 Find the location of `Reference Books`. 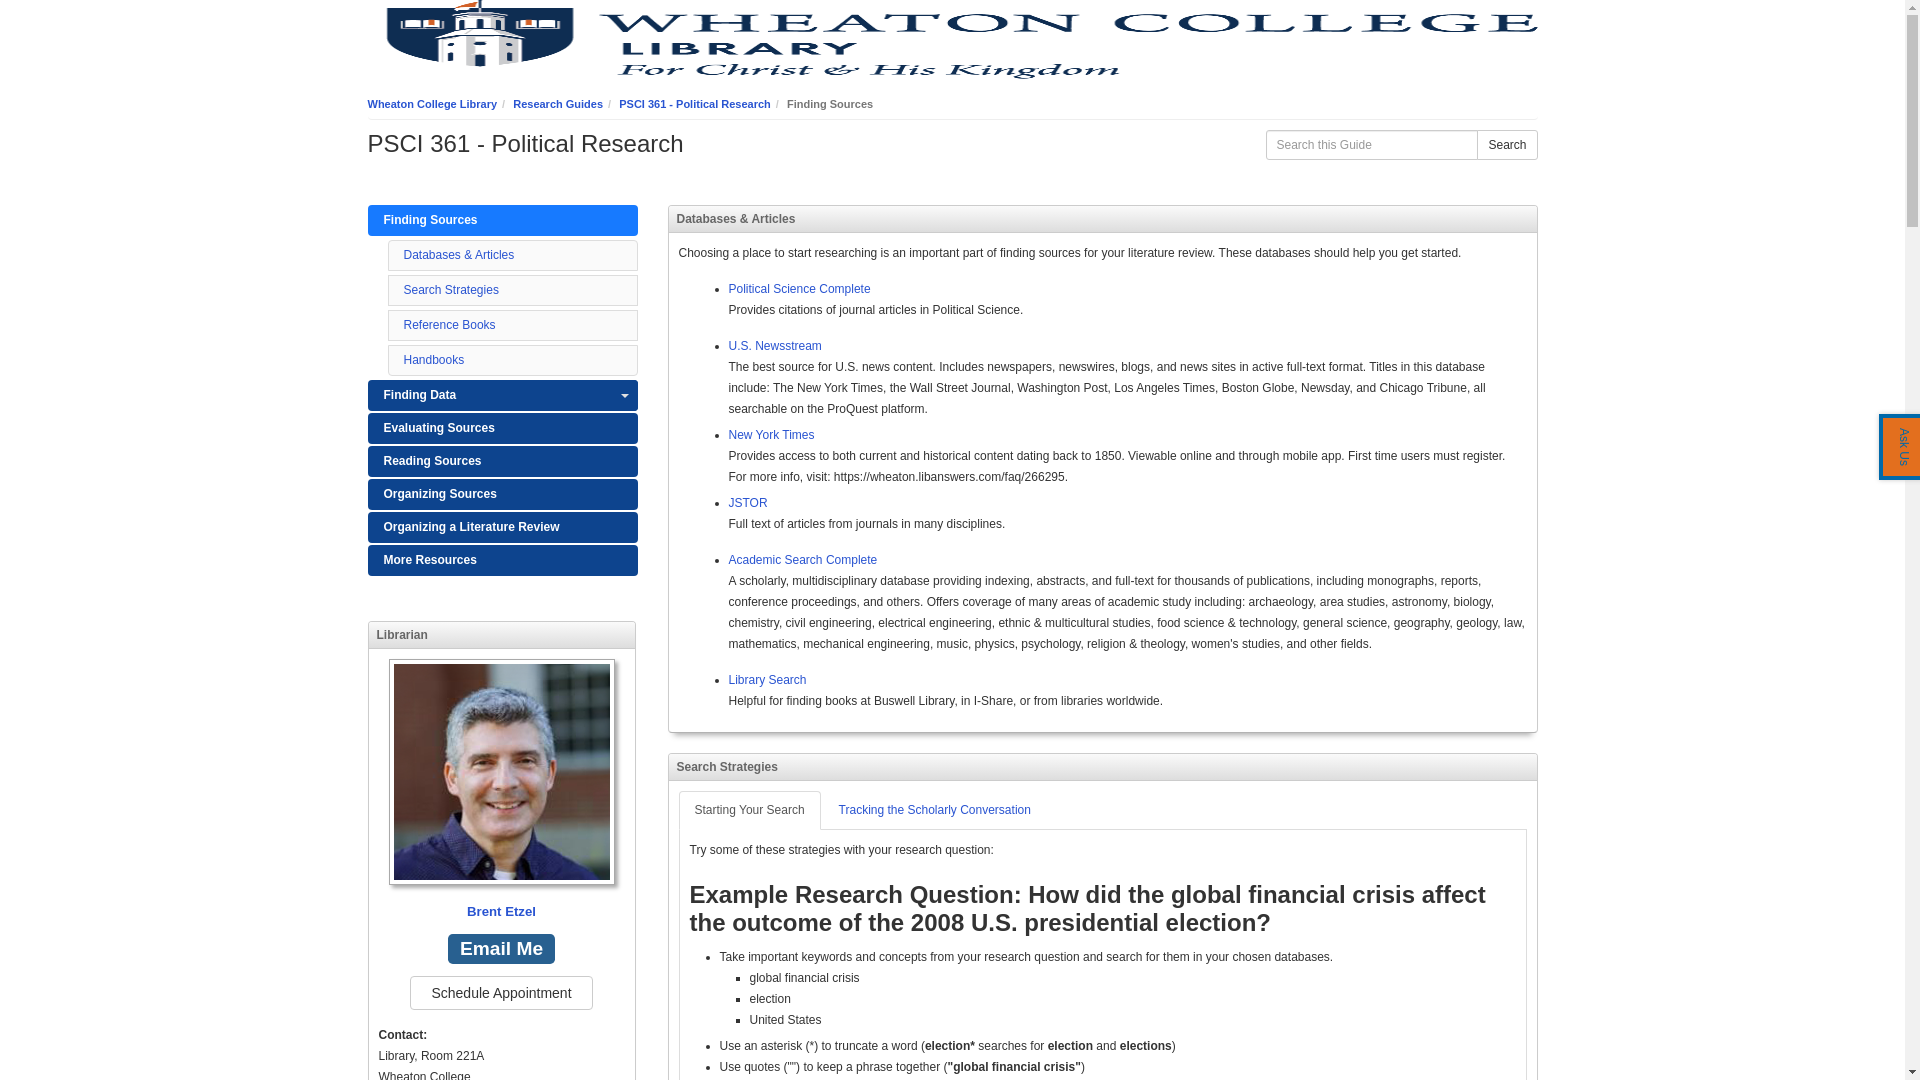

Reference Books is located at coordinates (449, 324).